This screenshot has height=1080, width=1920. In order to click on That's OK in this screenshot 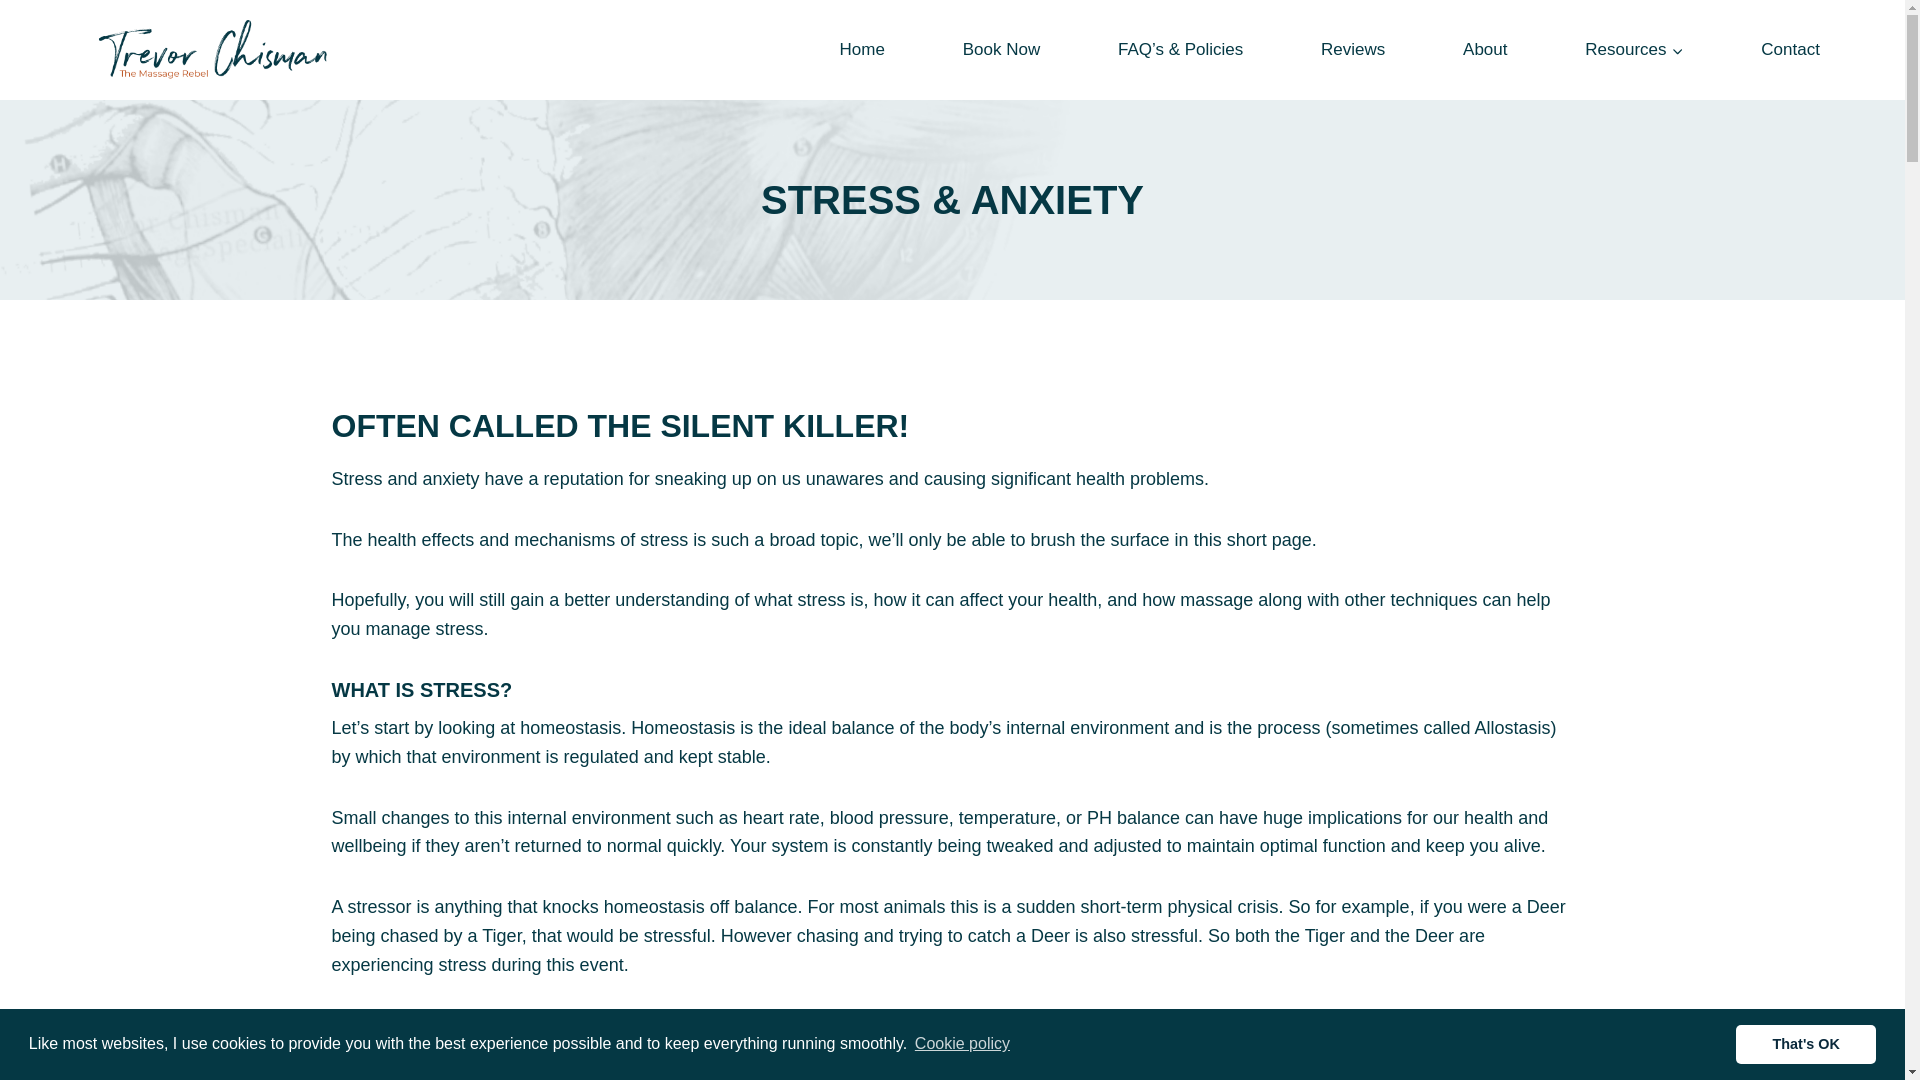, I will do `click(1805, 1043)`.